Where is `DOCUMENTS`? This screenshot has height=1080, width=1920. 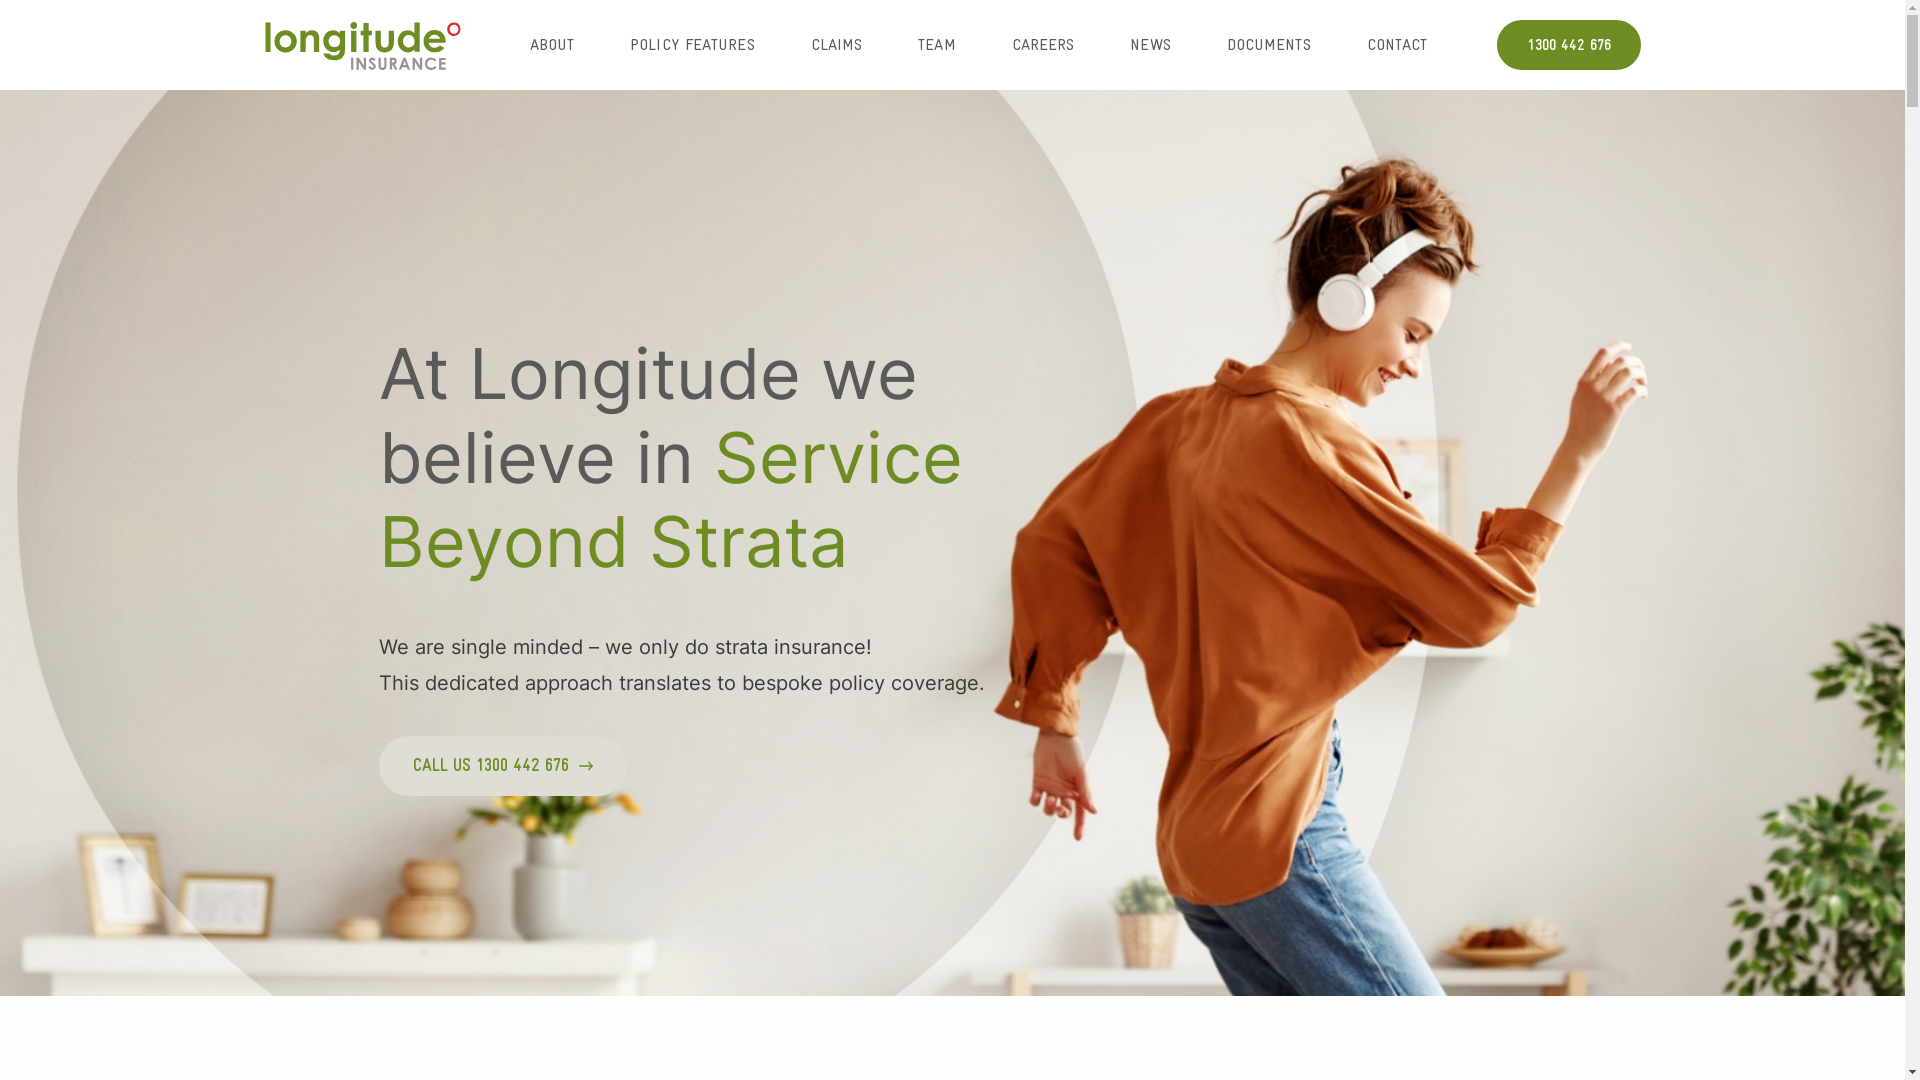 DOCUMENTS is located at coordinates (1269, 45).